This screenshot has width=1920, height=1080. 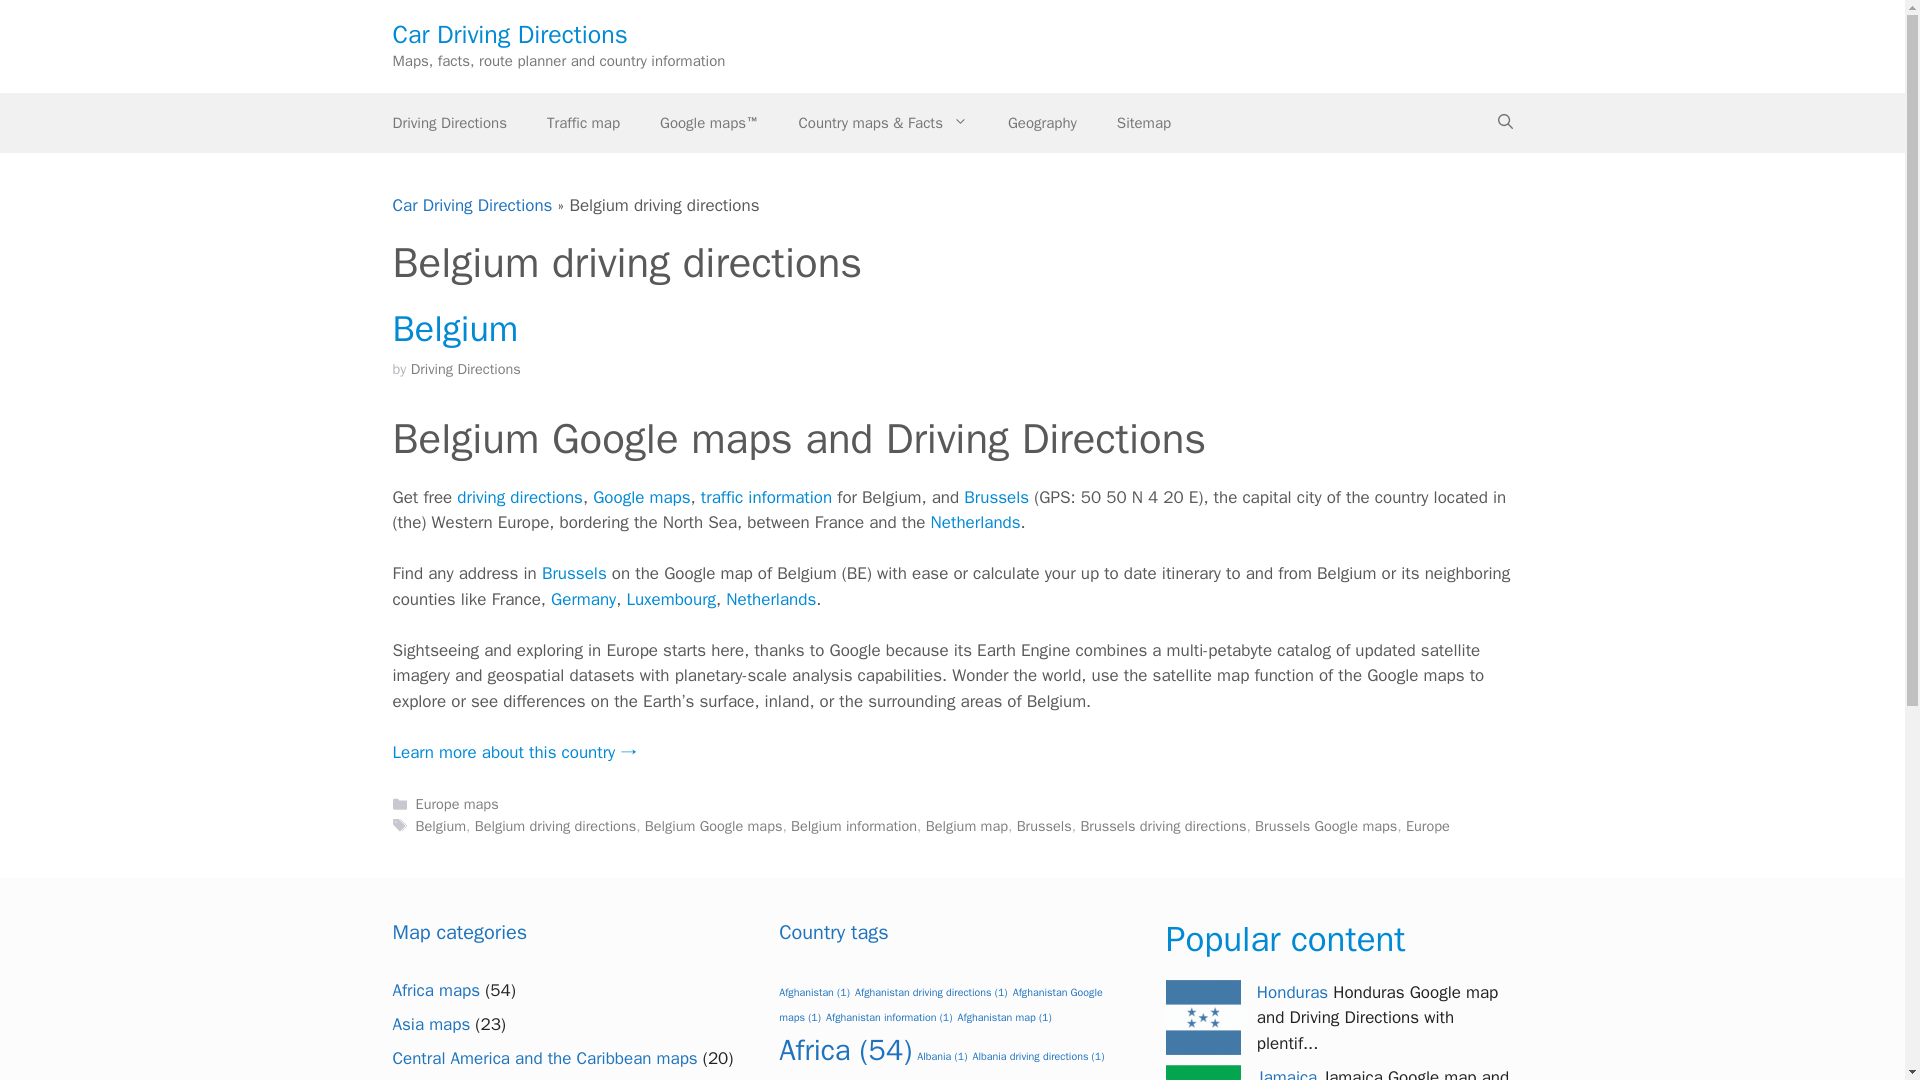 I want to click on Netherlands, so click(x=770, y=599).